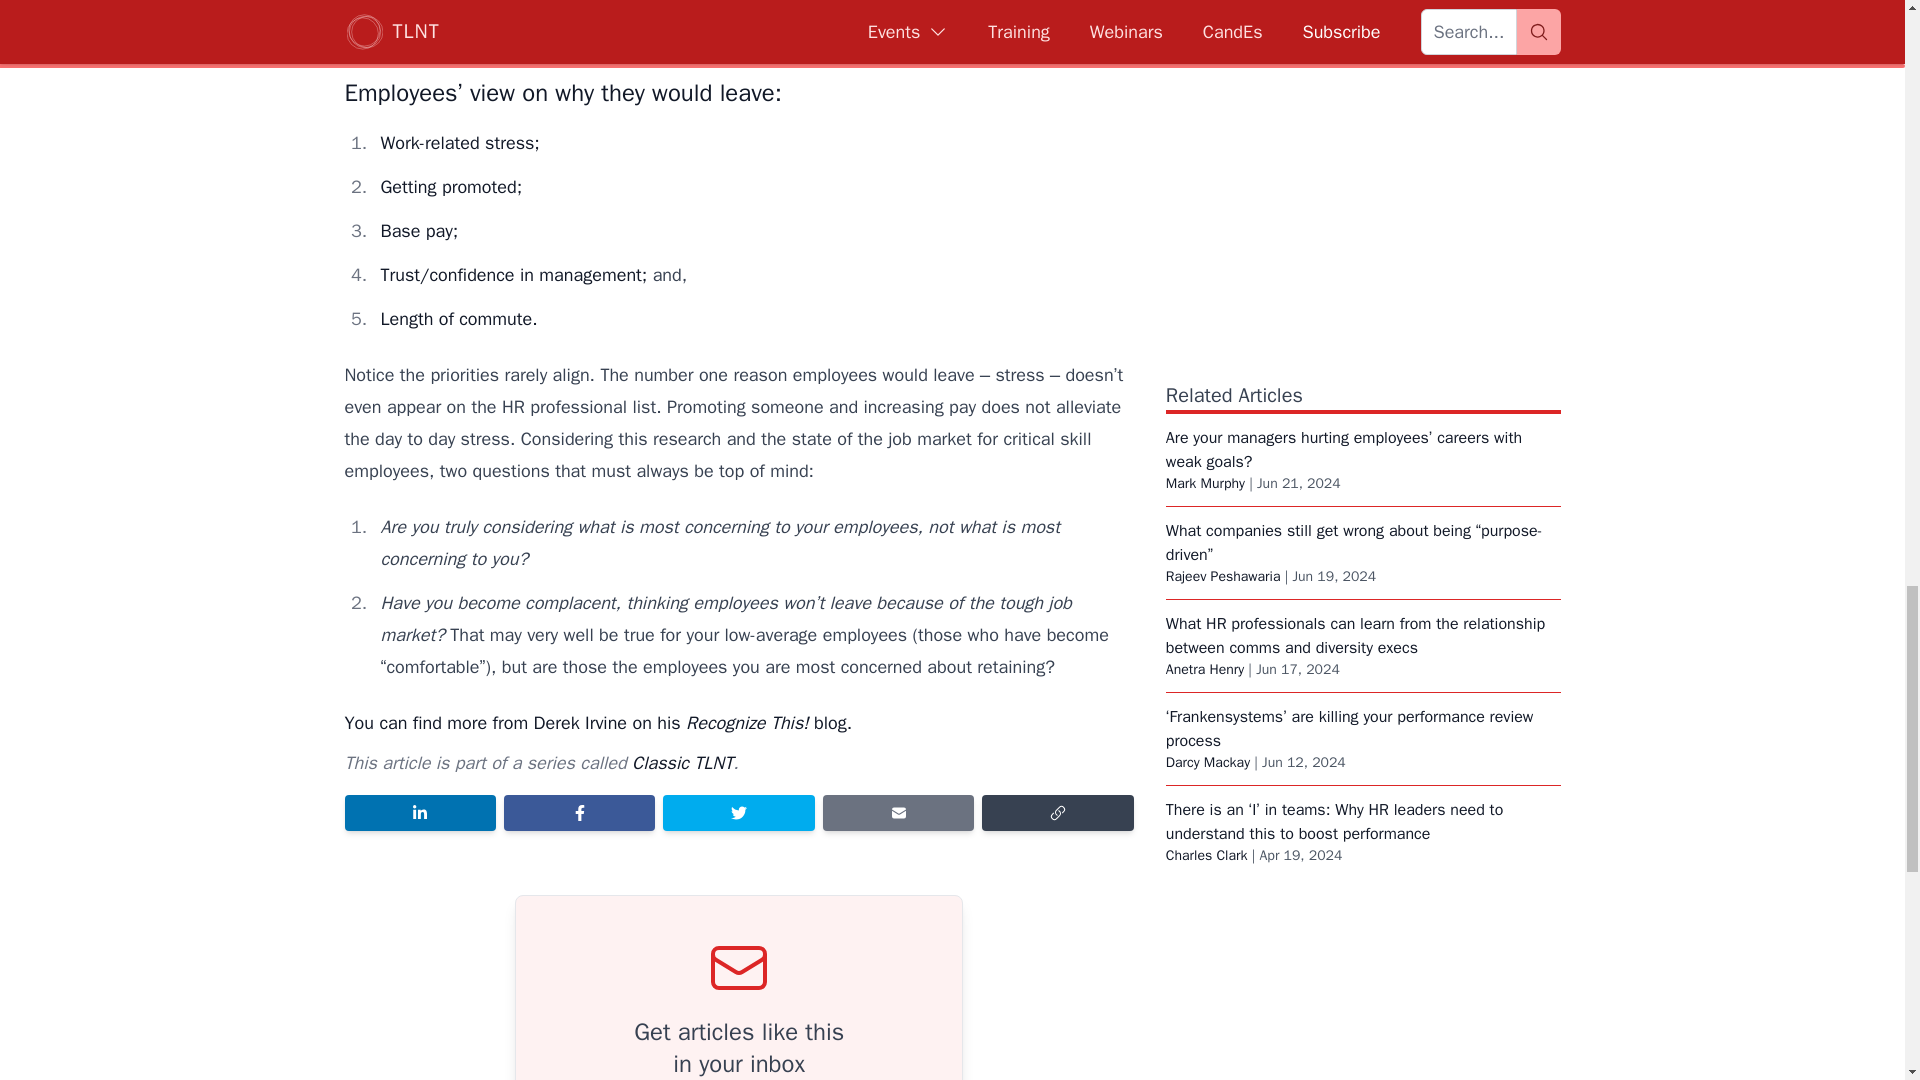  I want to click on Anetra Henry, so click(1204, 669).